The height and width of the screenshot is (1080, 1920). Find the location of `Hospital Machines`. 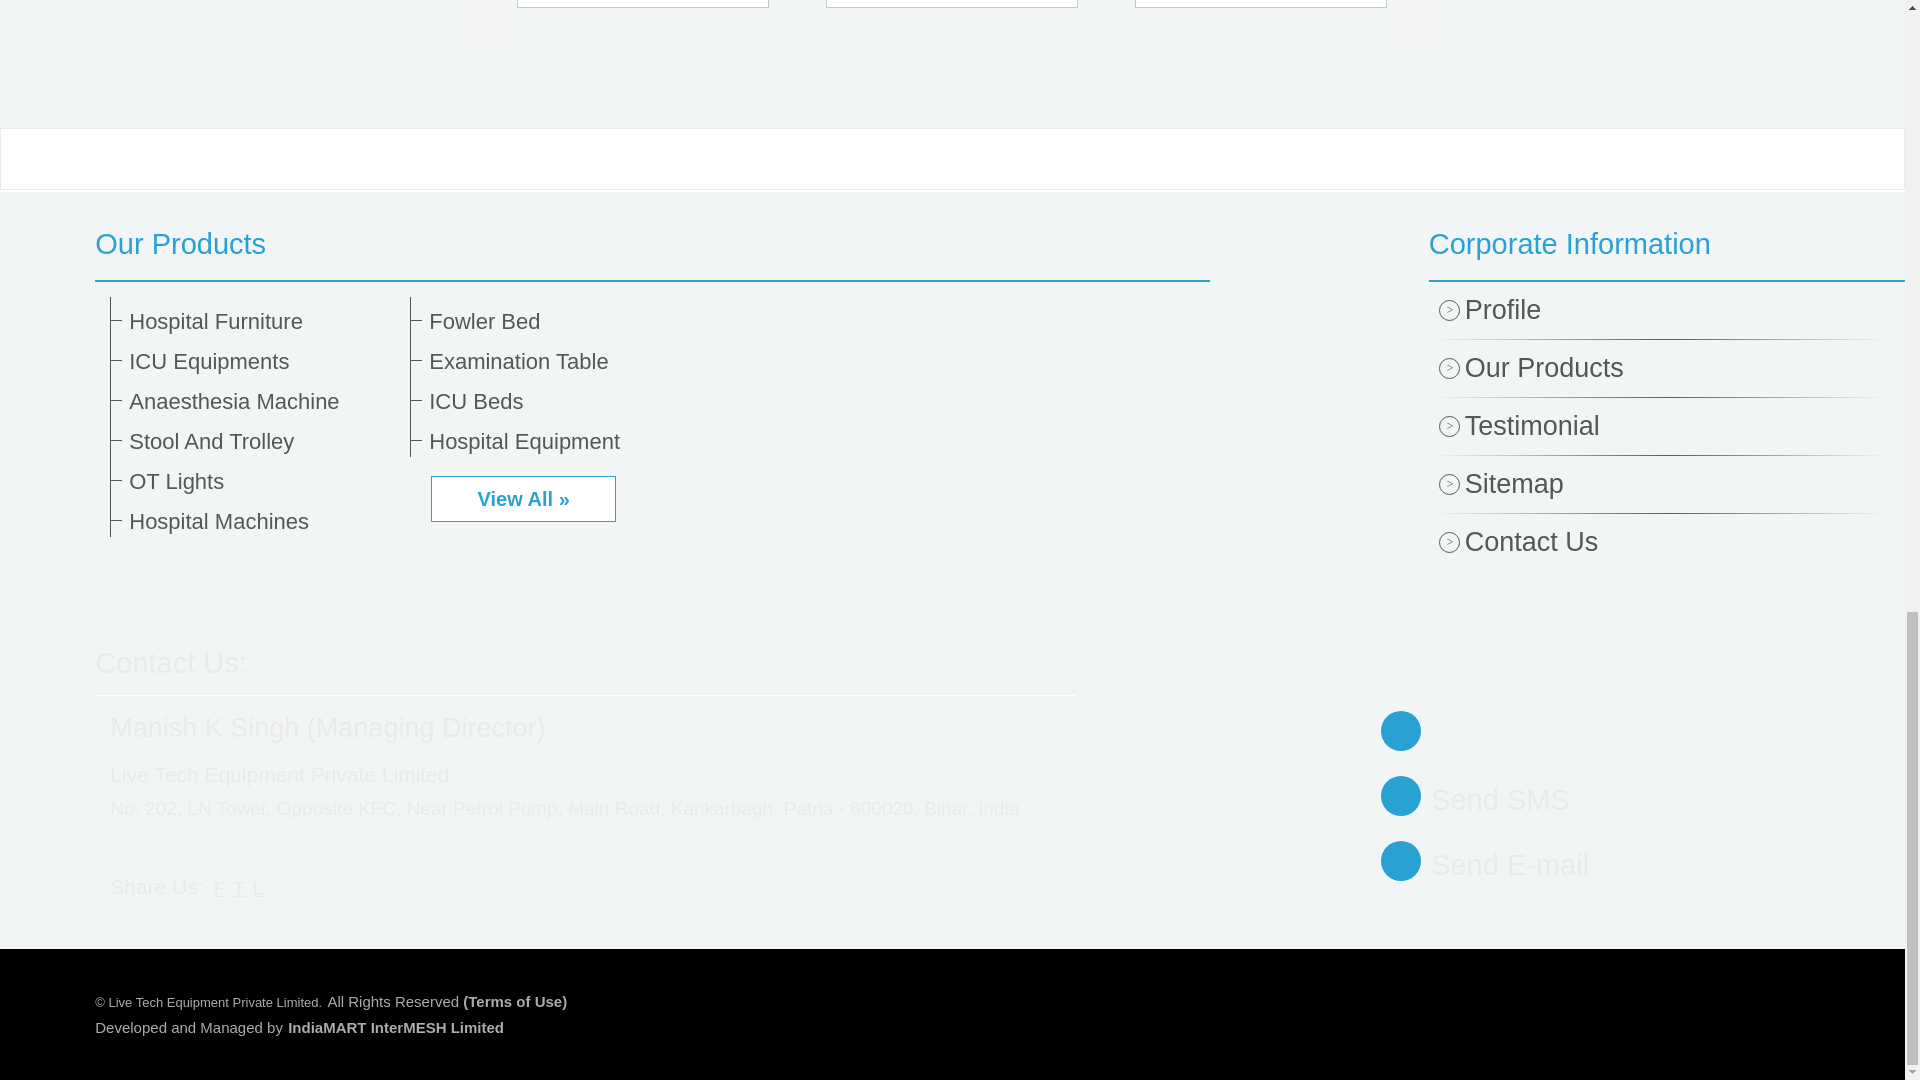

Hospital Machines is located at coordinates (262, 521).